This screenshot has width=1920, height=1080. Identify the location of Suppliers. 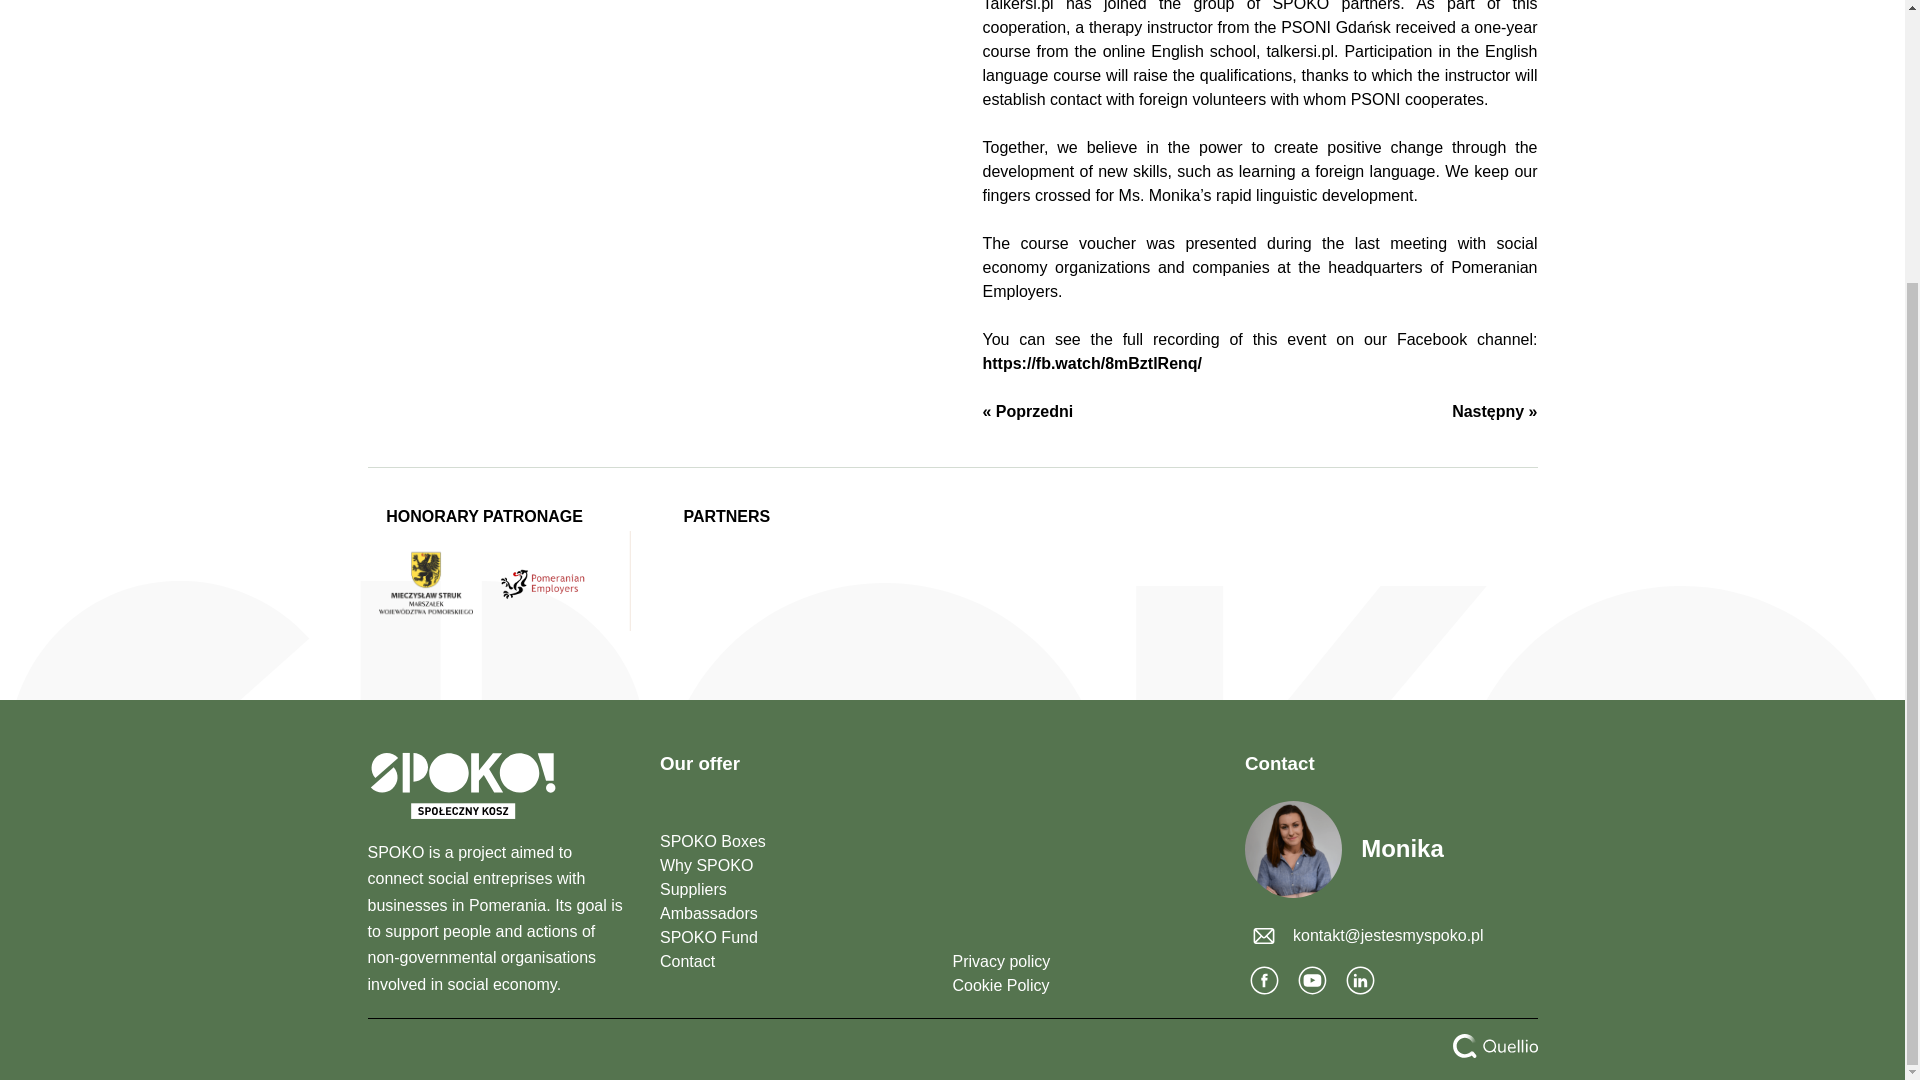
(792, 890).